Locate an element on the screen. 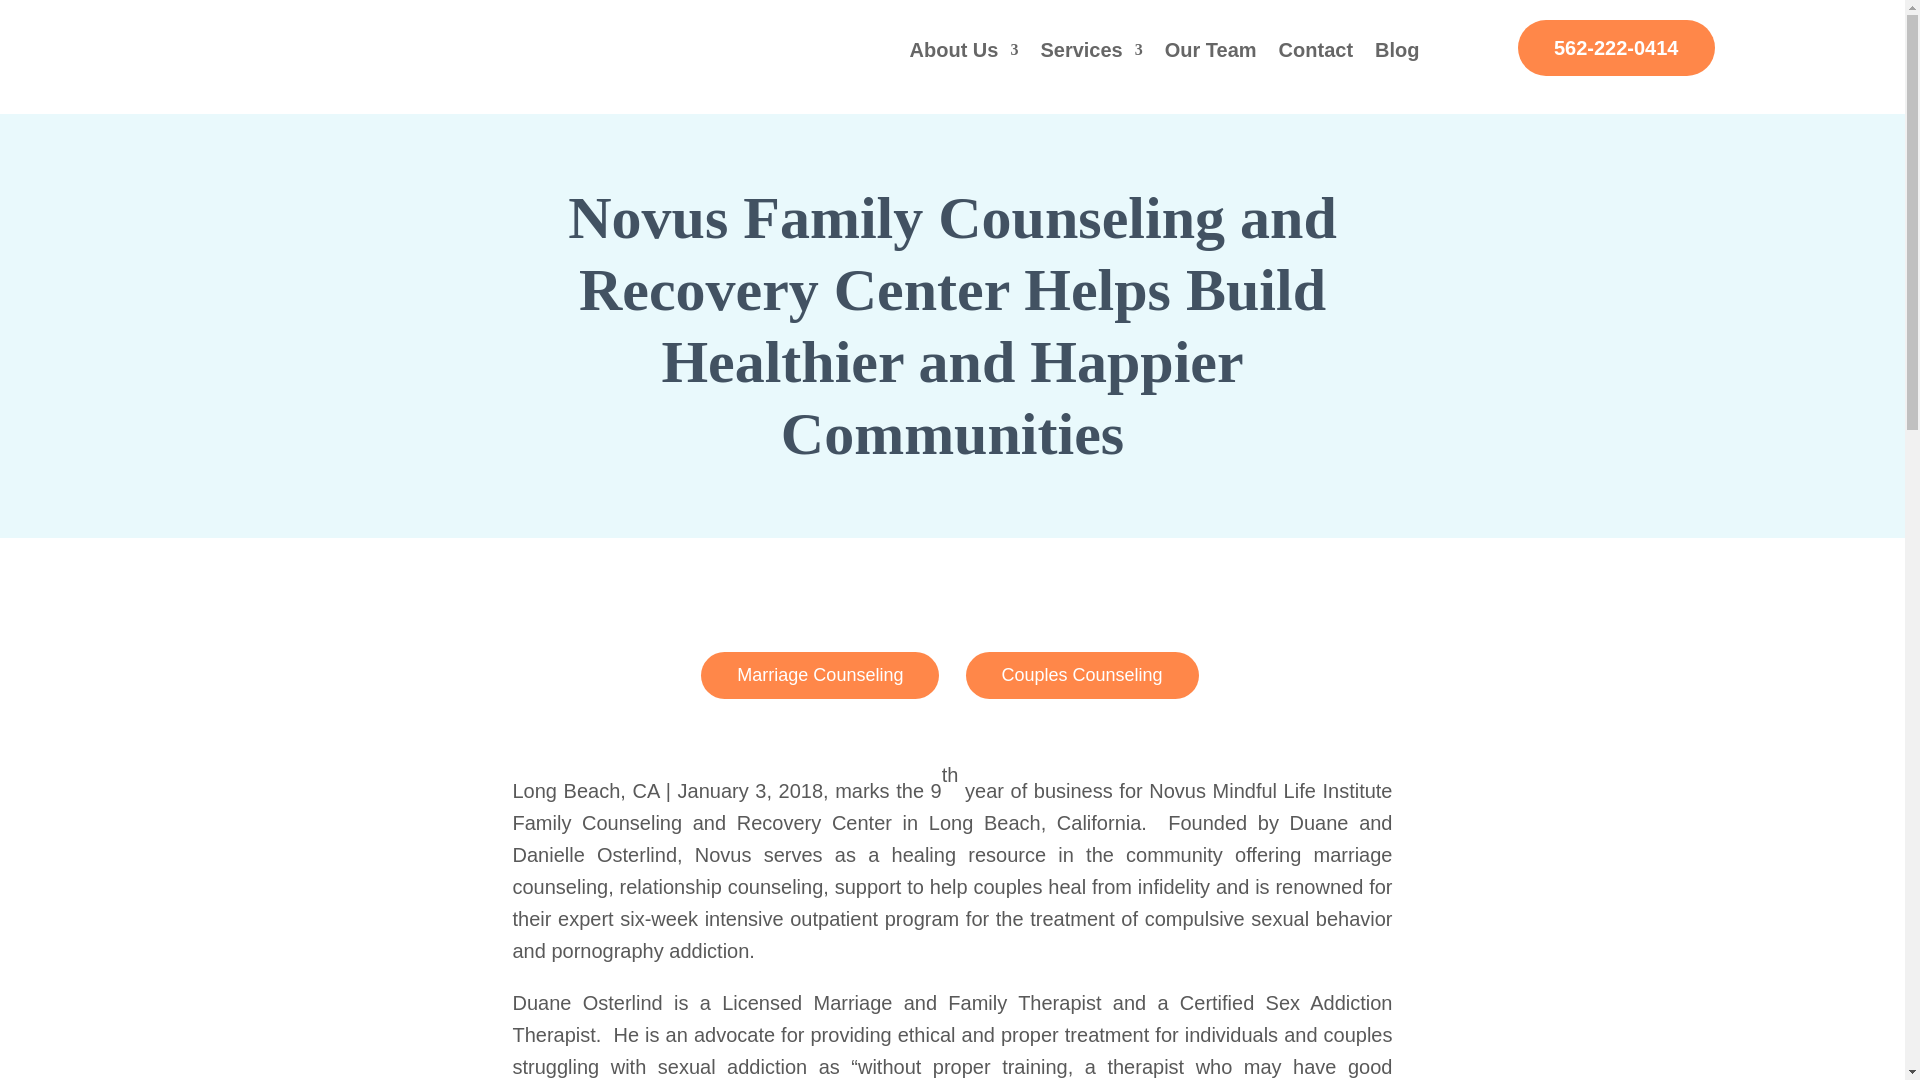  Services is located at coordinates (1091, 54).